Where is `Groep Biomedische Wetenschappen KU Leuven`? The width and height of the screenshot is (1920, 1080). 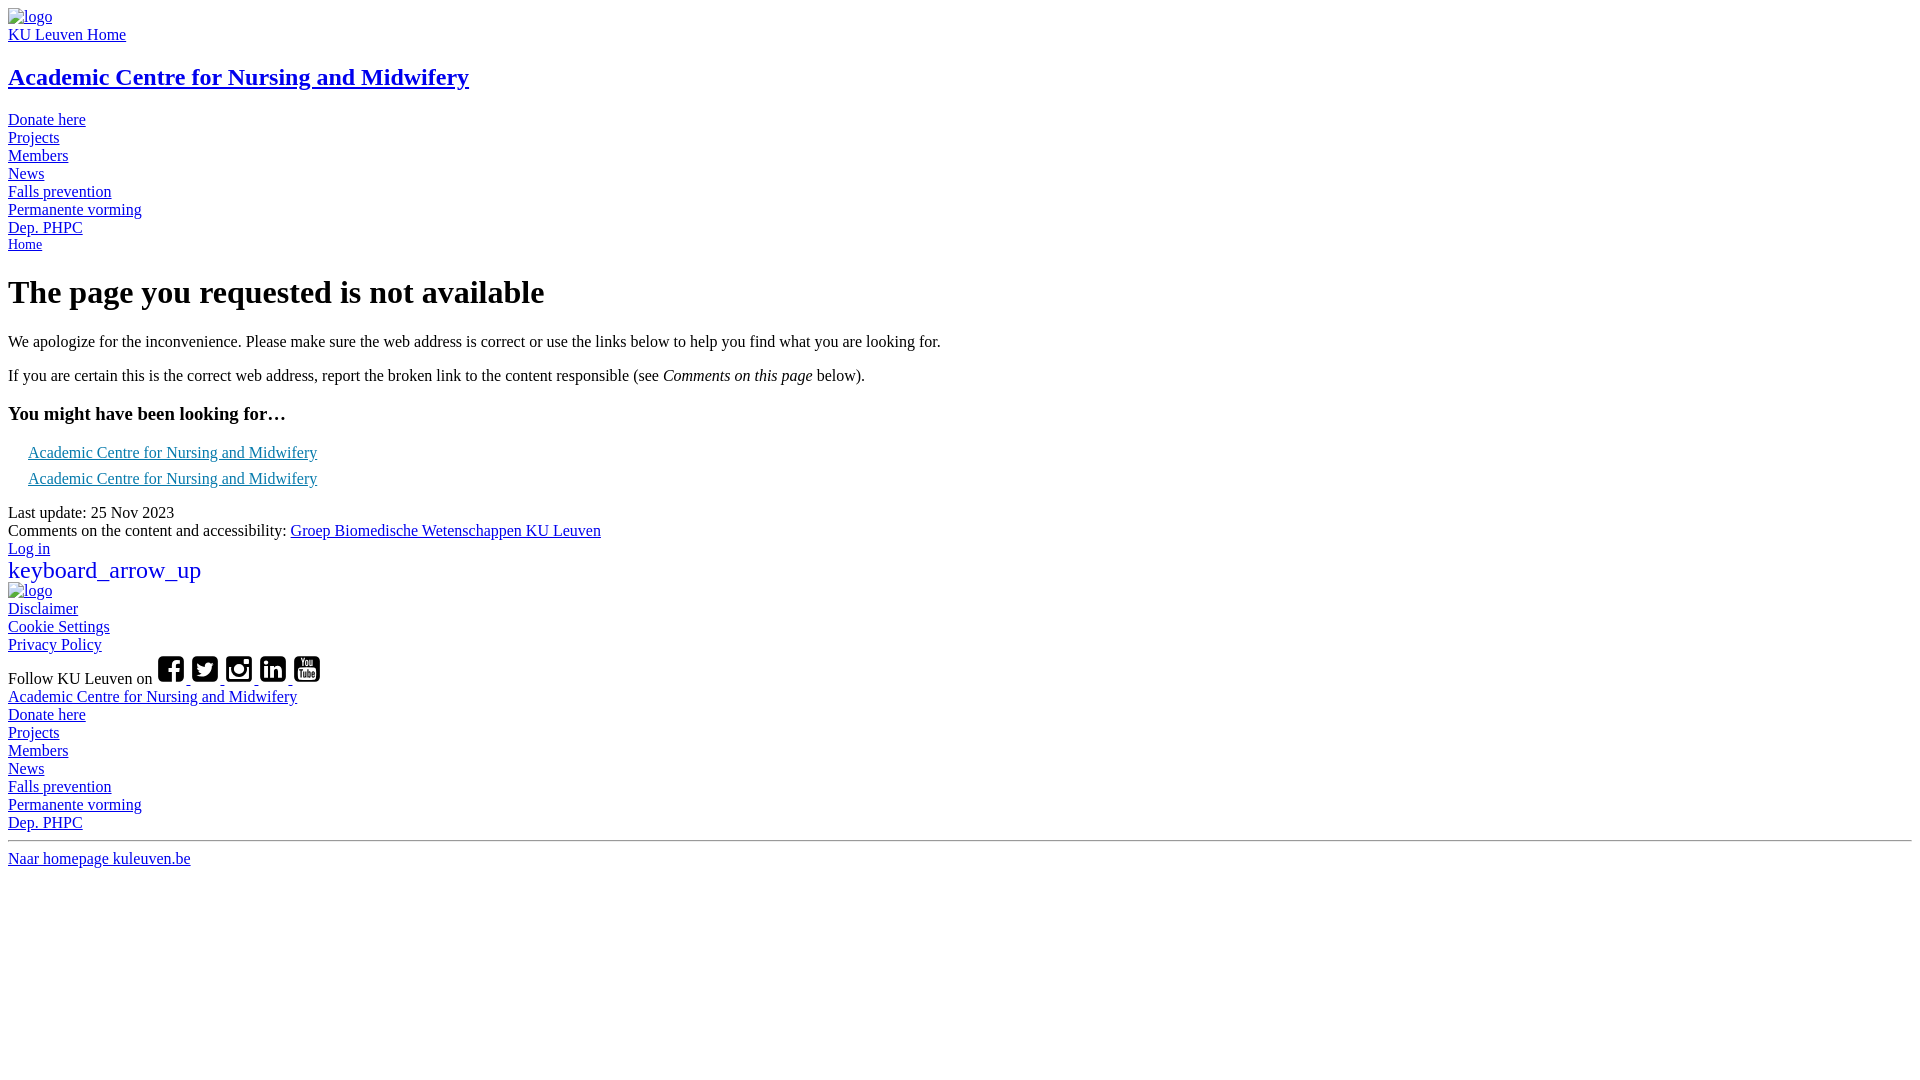 Groep Biomedische Wetenschappen KU Leuven is located at coordinates (446, 530).